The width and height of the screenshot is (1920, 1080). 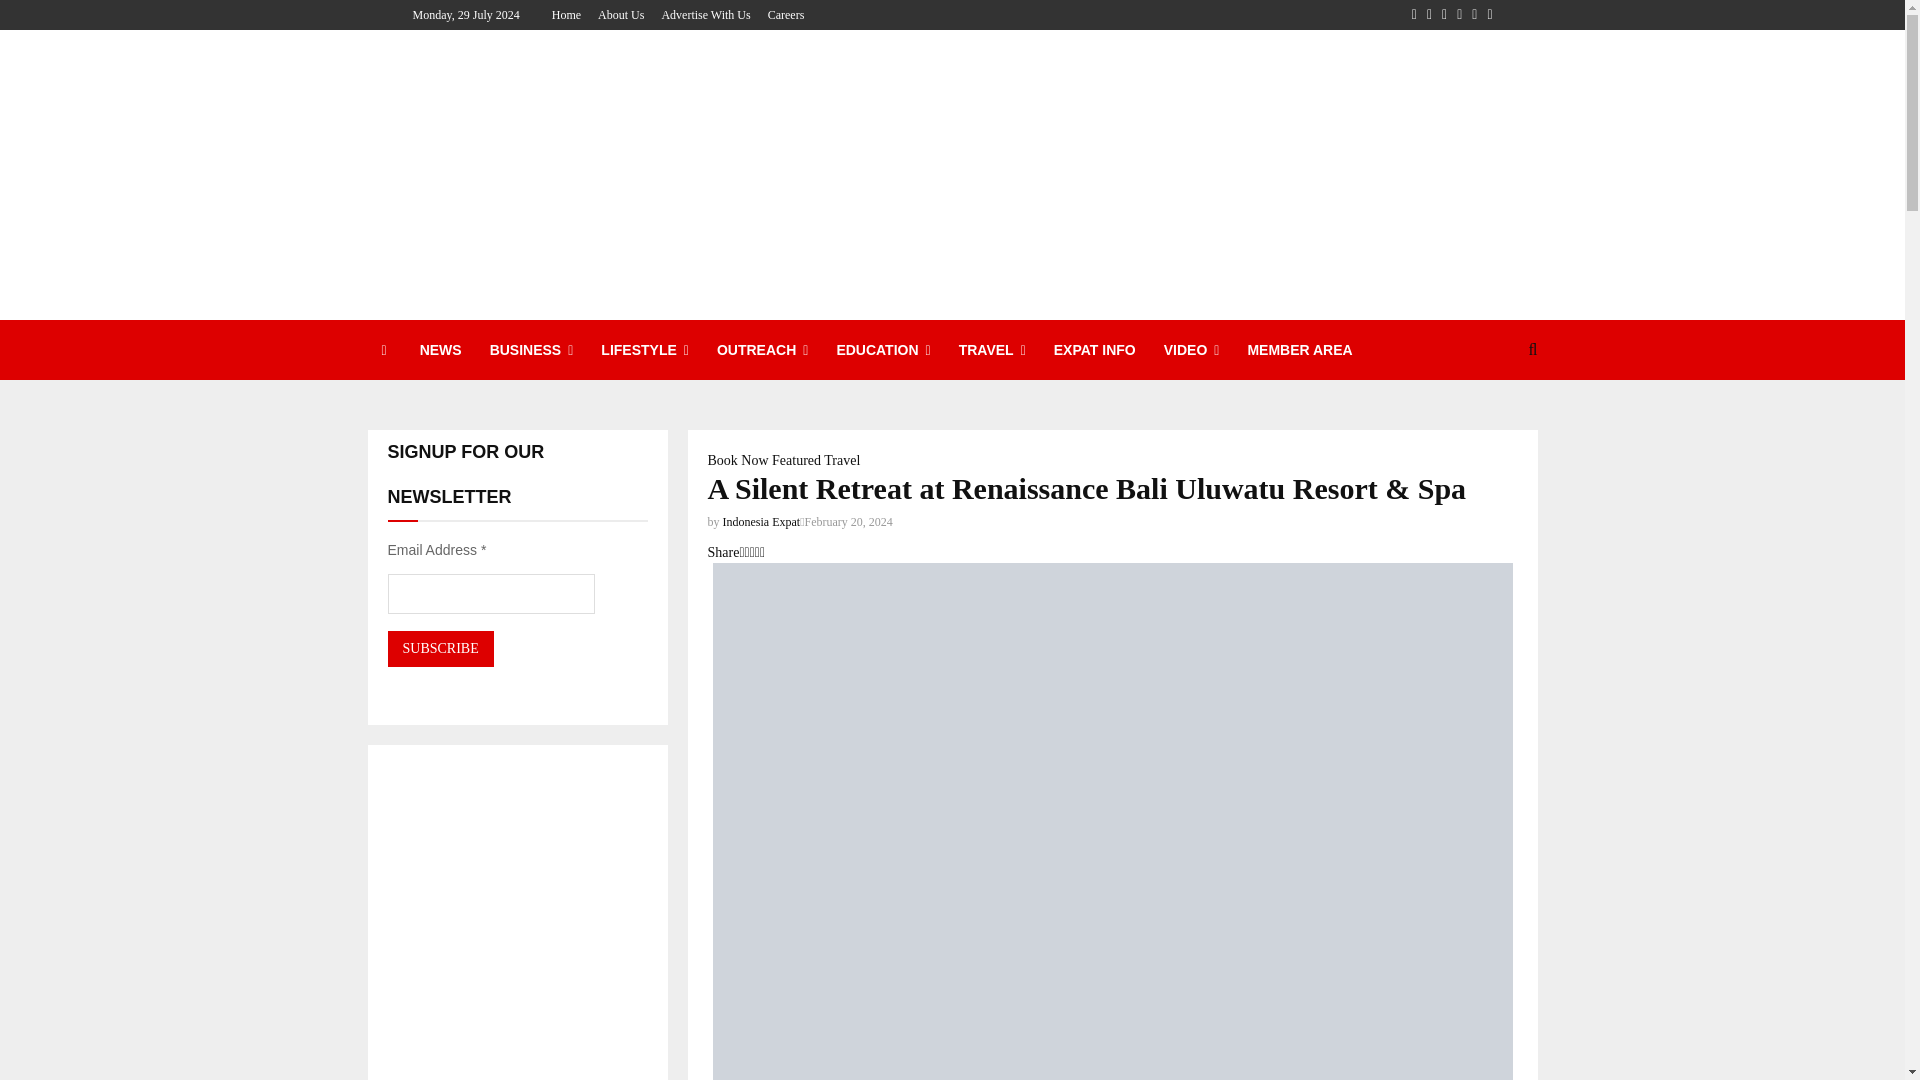 What do you see at coordinates (762, 350) in the screenshot?
I see `OUTREACH` at bounding box center [762, 350].